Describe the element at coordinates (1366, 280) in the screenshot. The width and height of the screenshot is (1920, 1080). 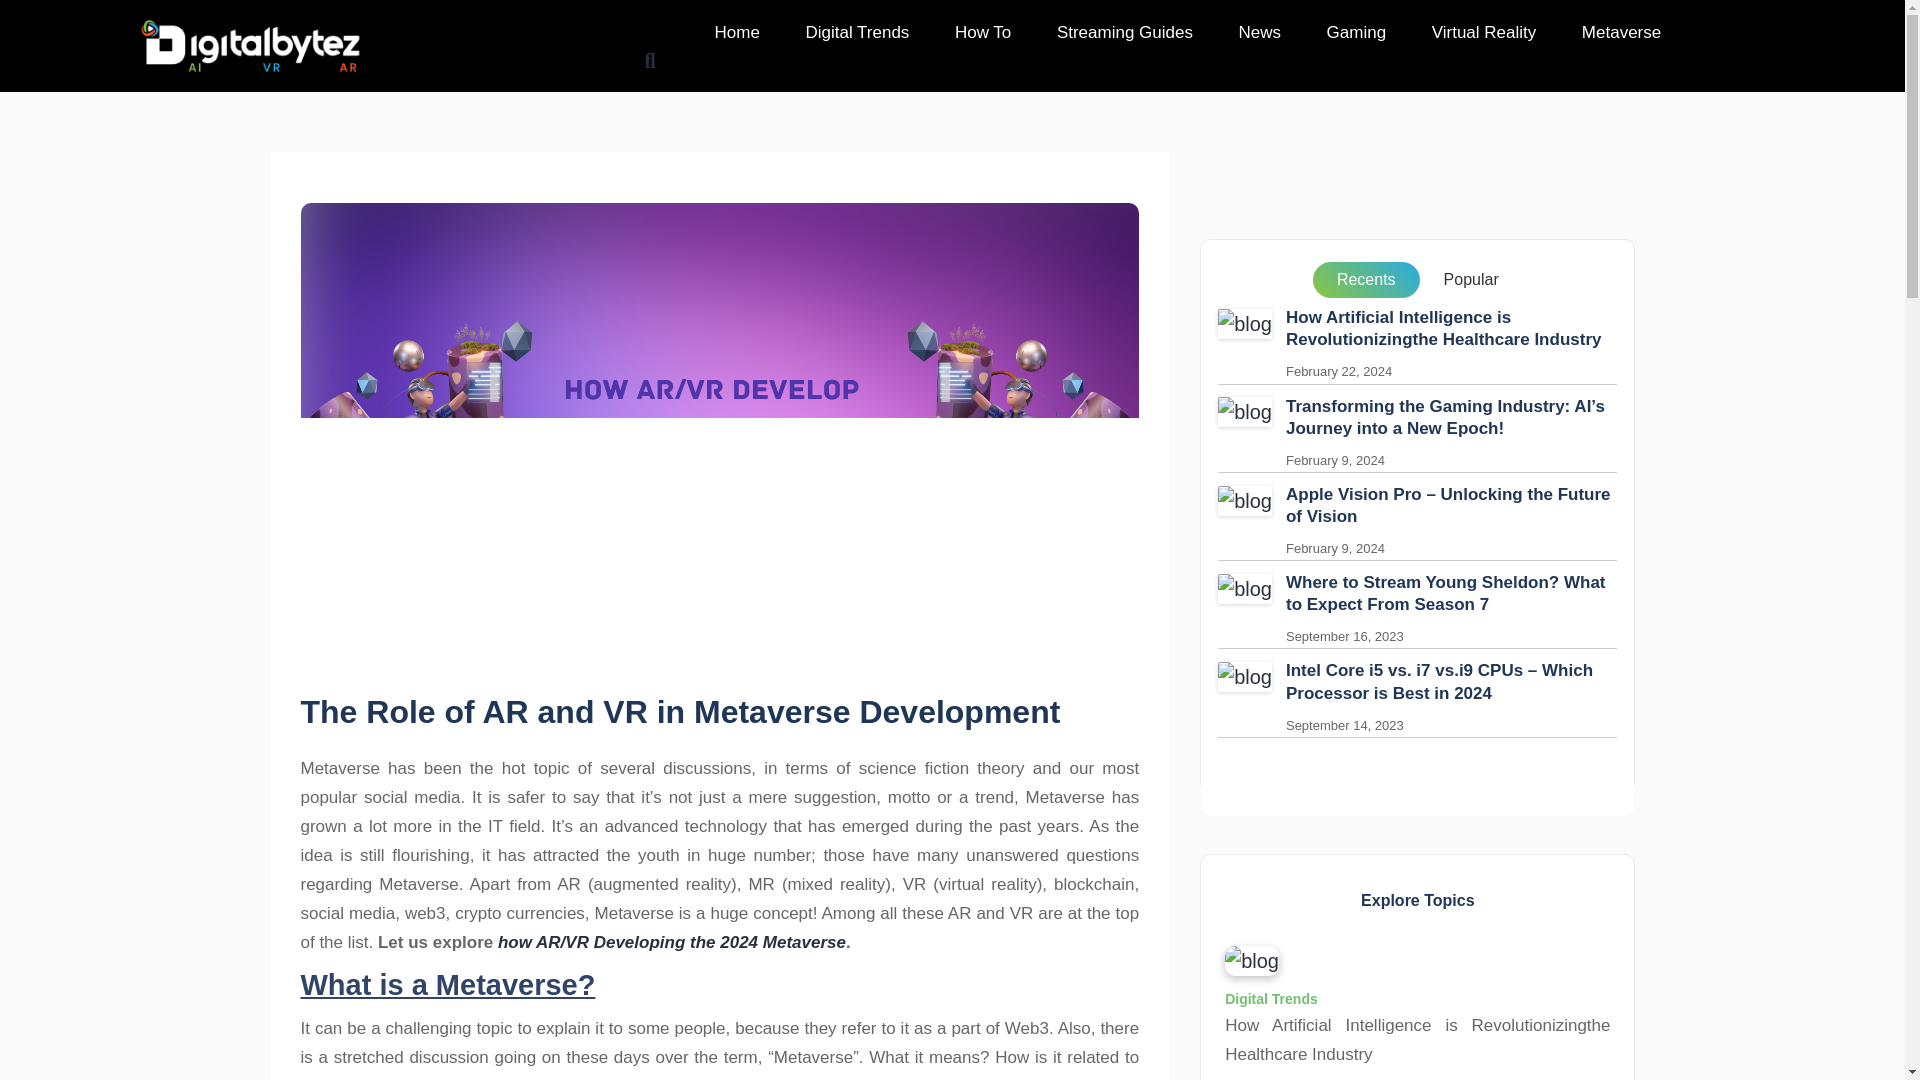
I see `Recents` at that location.